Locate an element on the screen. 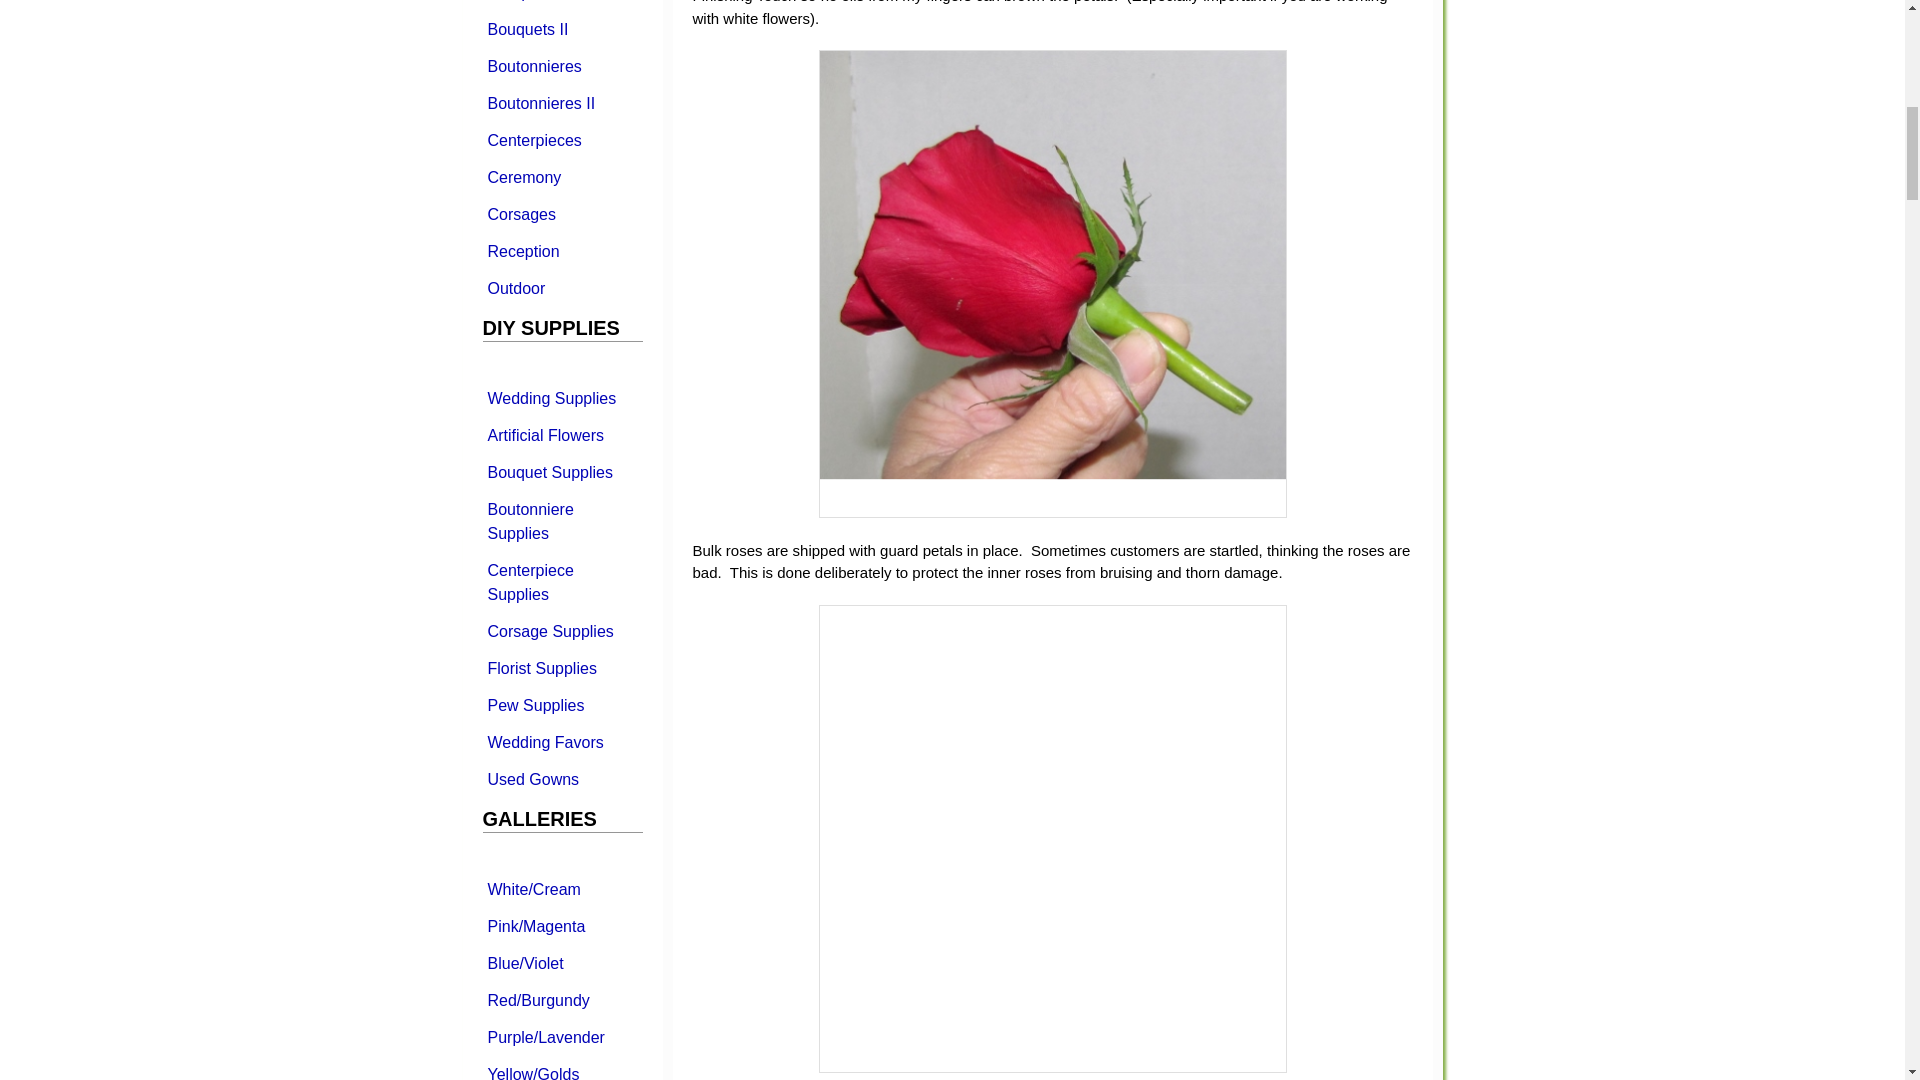  Florist Supplies is located at coordinates (561, 668).